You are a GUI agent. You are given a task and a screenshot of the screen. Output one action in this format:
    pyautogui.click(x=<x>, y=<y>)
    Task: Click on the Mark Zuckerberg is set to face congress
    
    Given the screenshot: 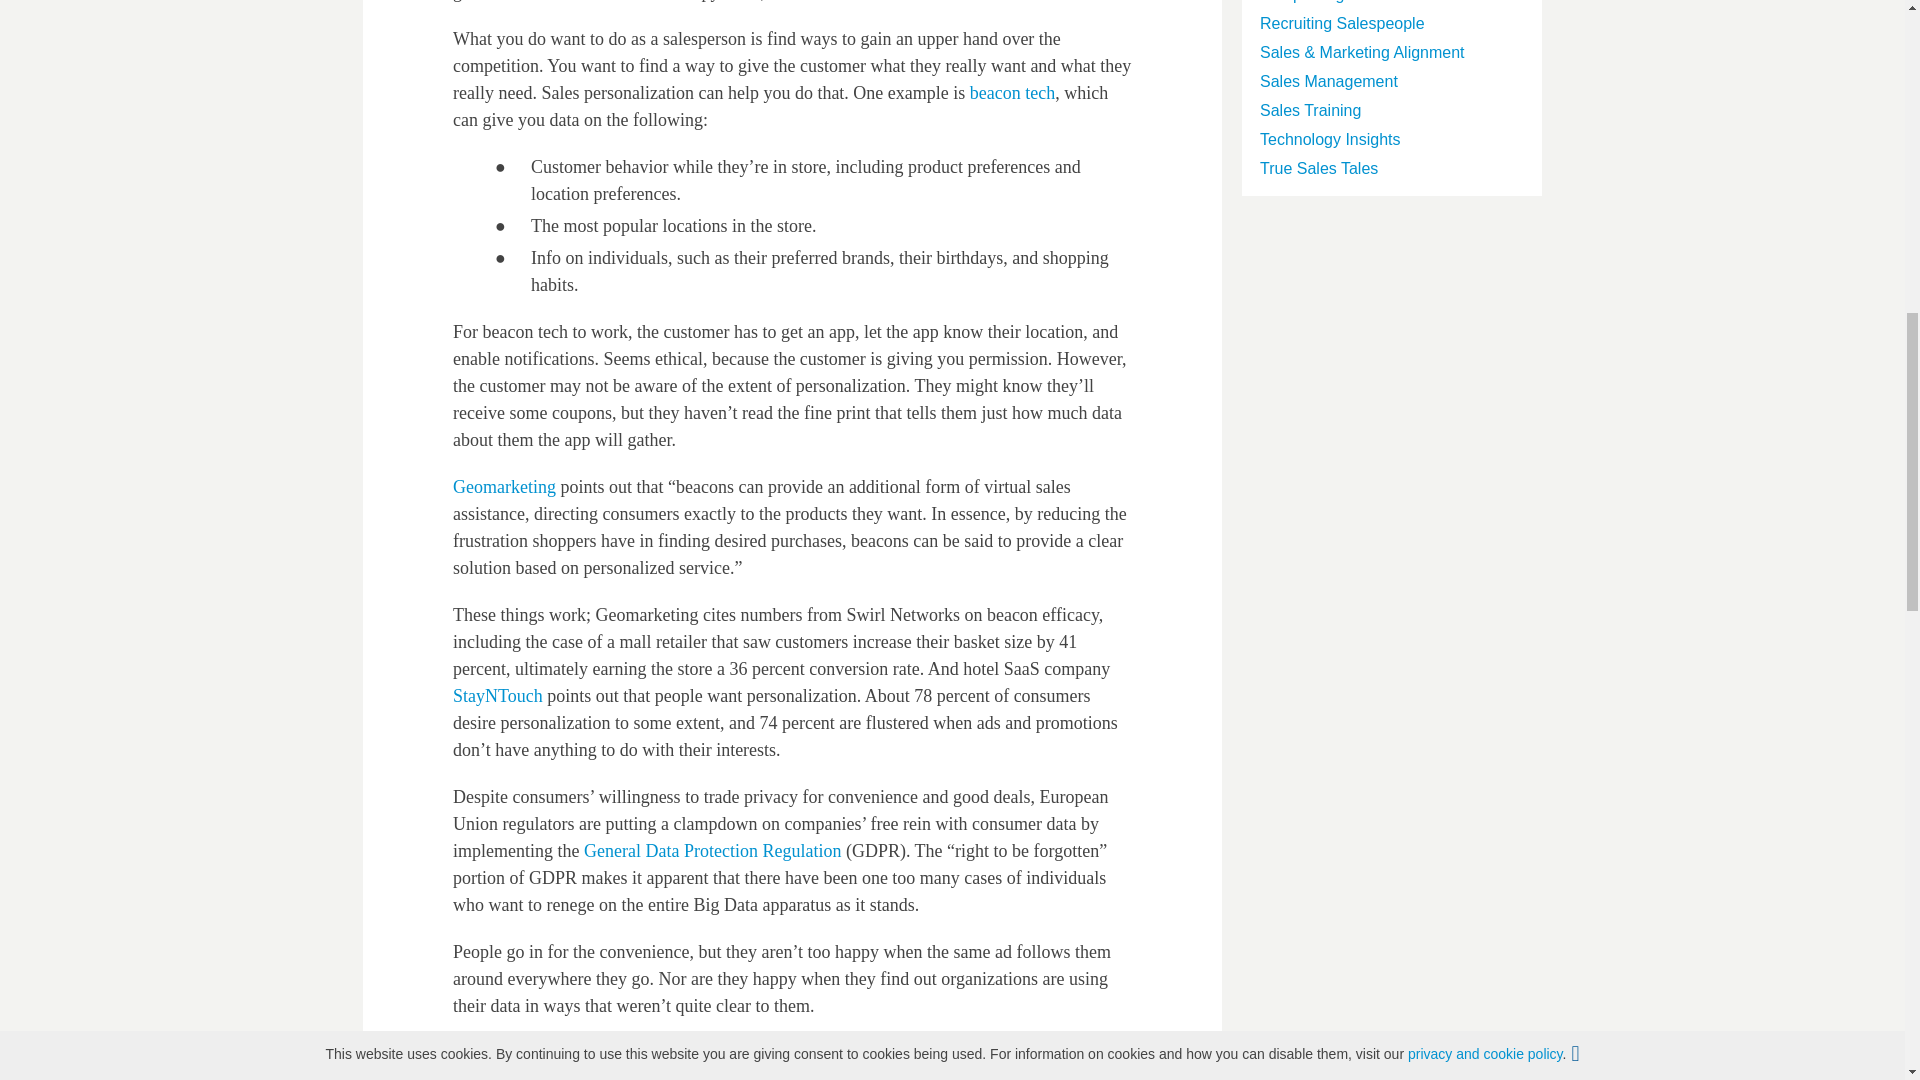 What is the action you would take?
    pyautogui.click(x=683, y=1052)
    